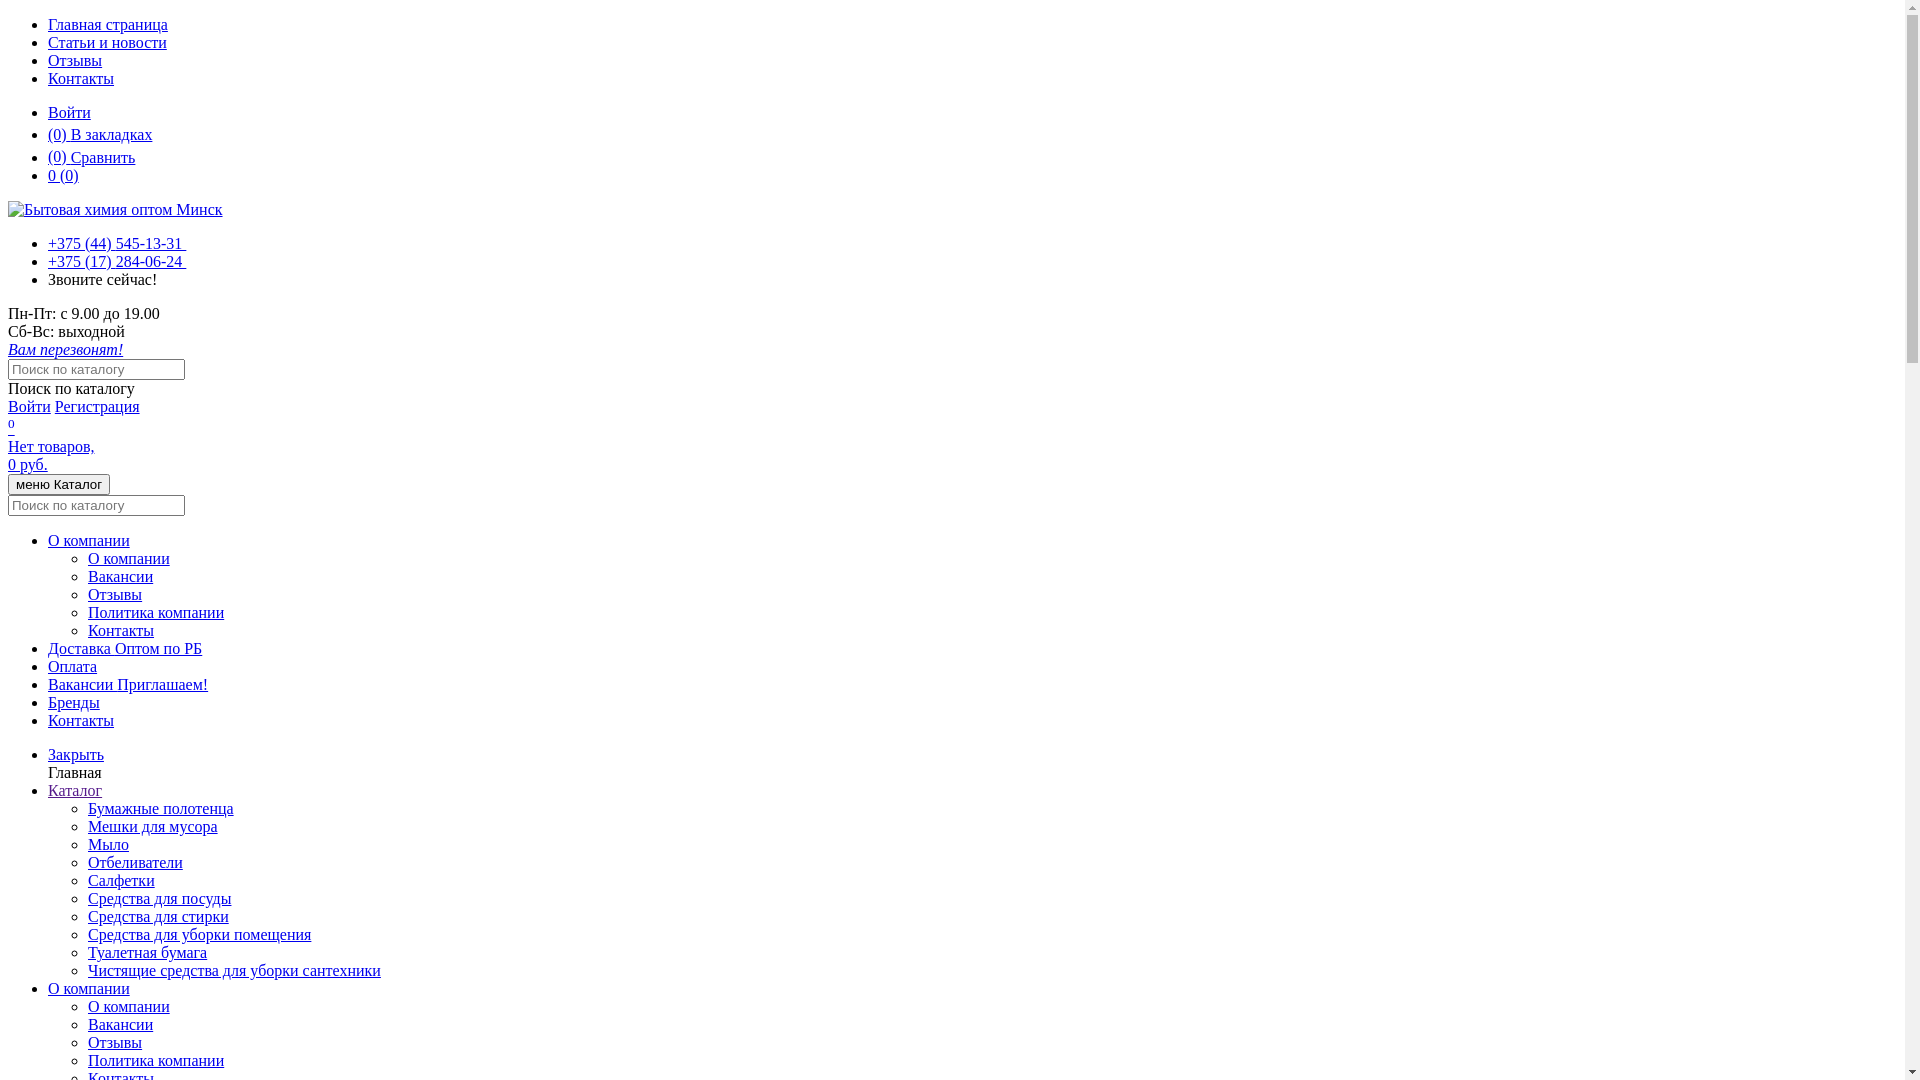 The image size is (1920, 1080). What do you see at coordinates (64, 176) in the screenshot?
I see `0 (0)` at bounding box center [64, 176].